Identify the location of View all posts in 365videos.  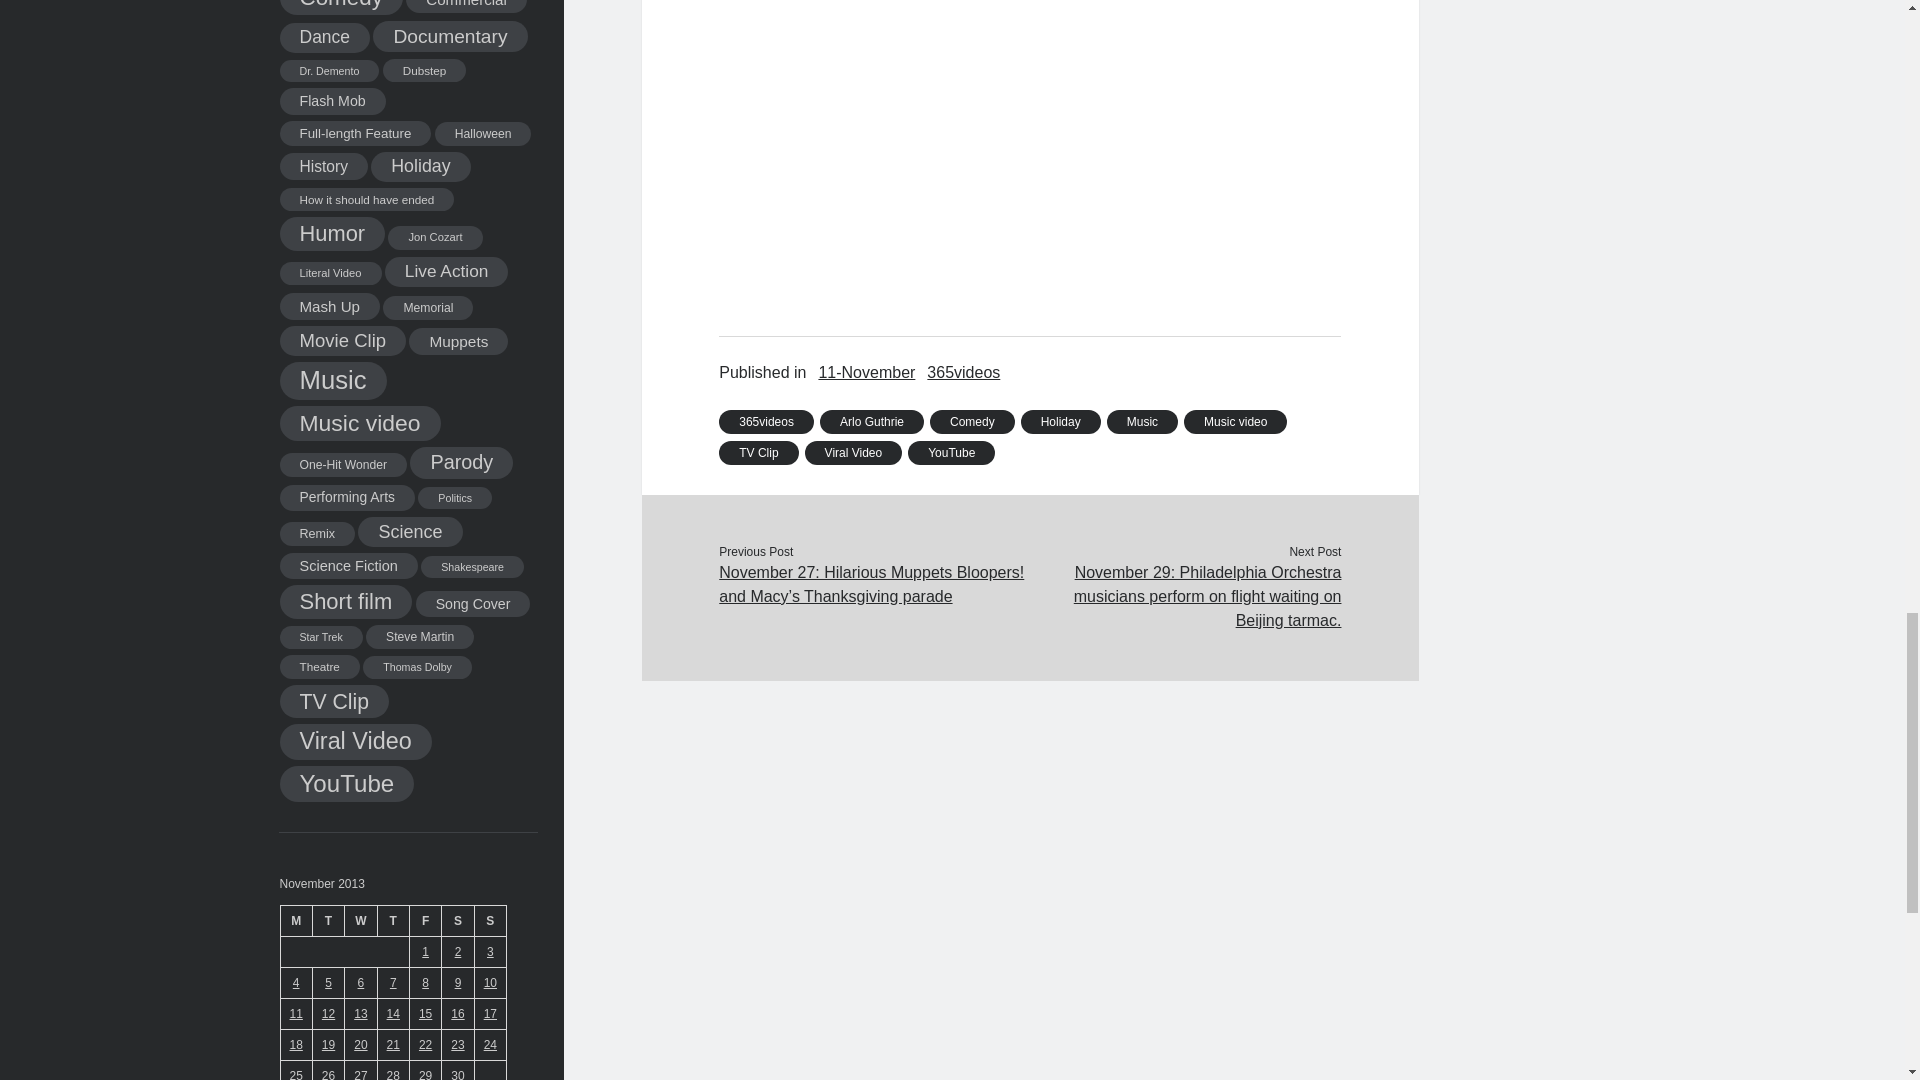
(964, 372).